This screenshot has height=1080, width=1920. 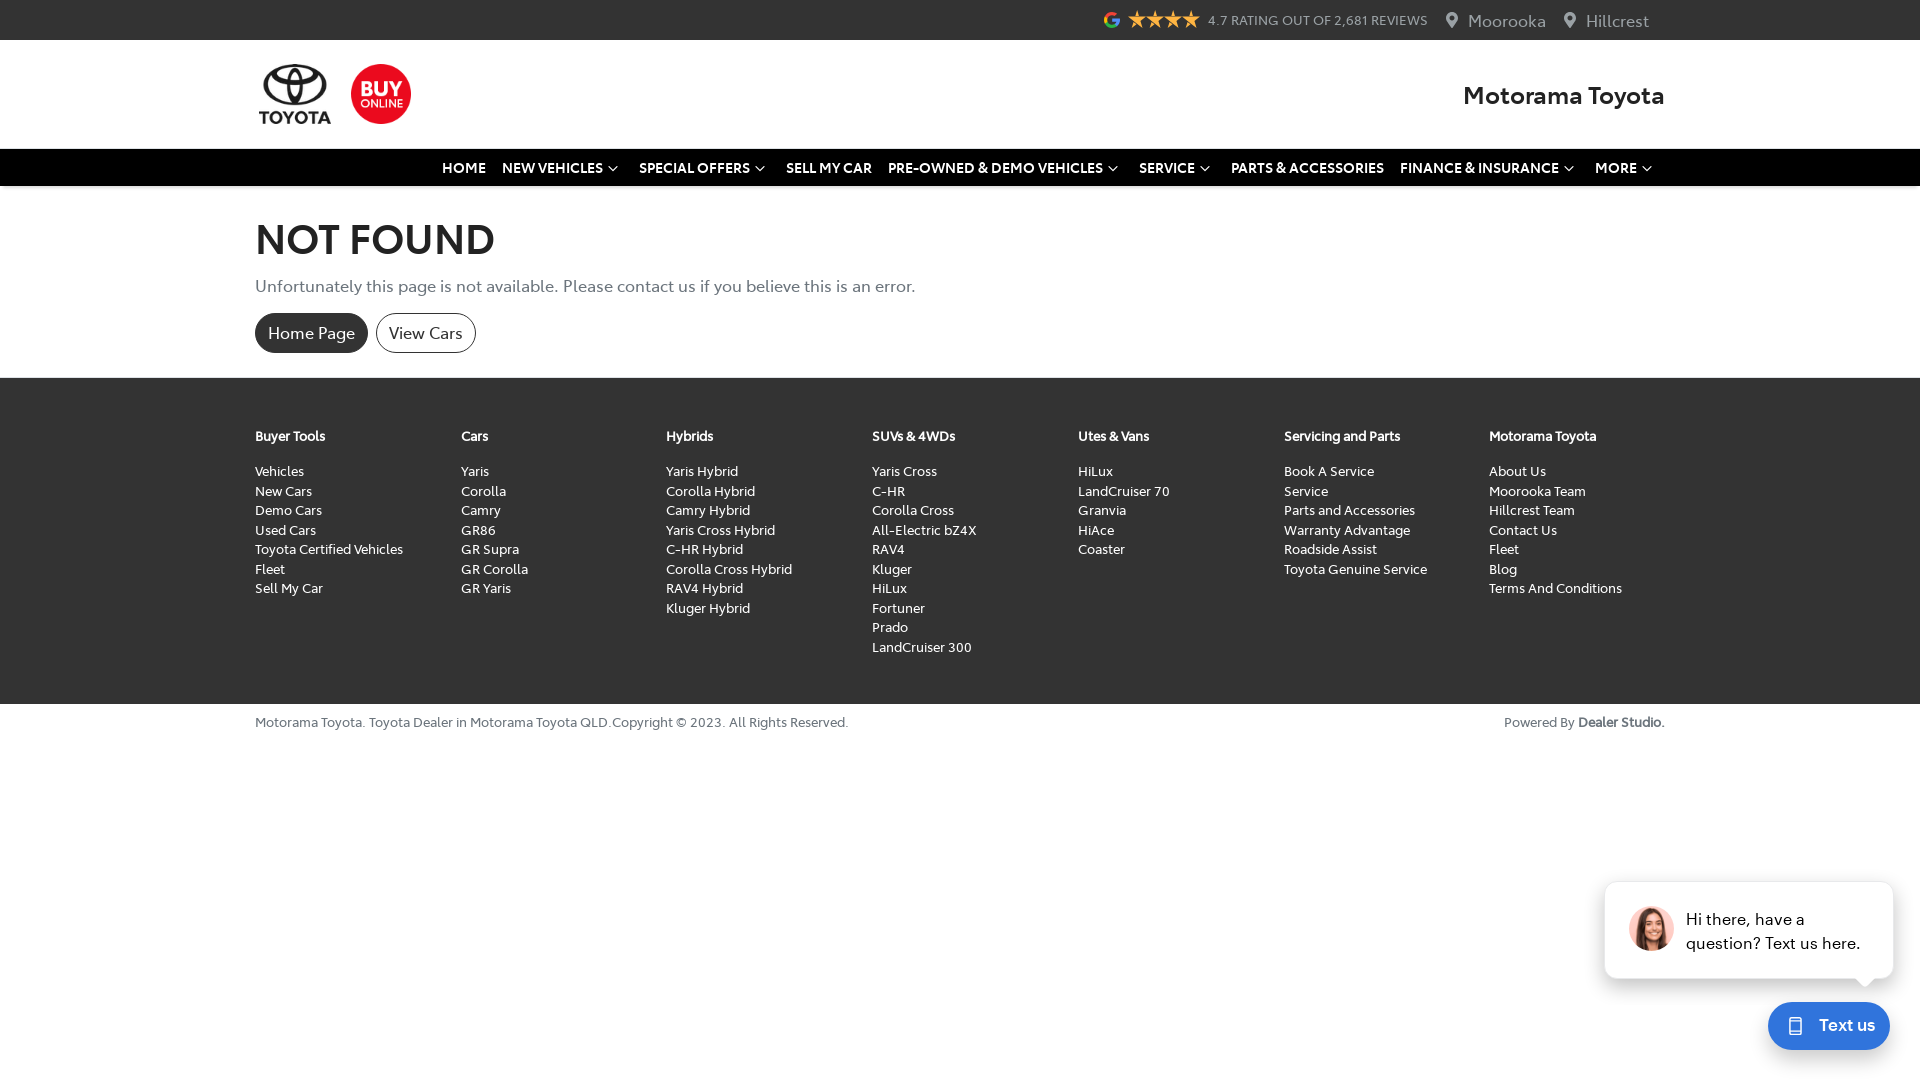 I want to click on New Cars, so click(x=284, y=490).